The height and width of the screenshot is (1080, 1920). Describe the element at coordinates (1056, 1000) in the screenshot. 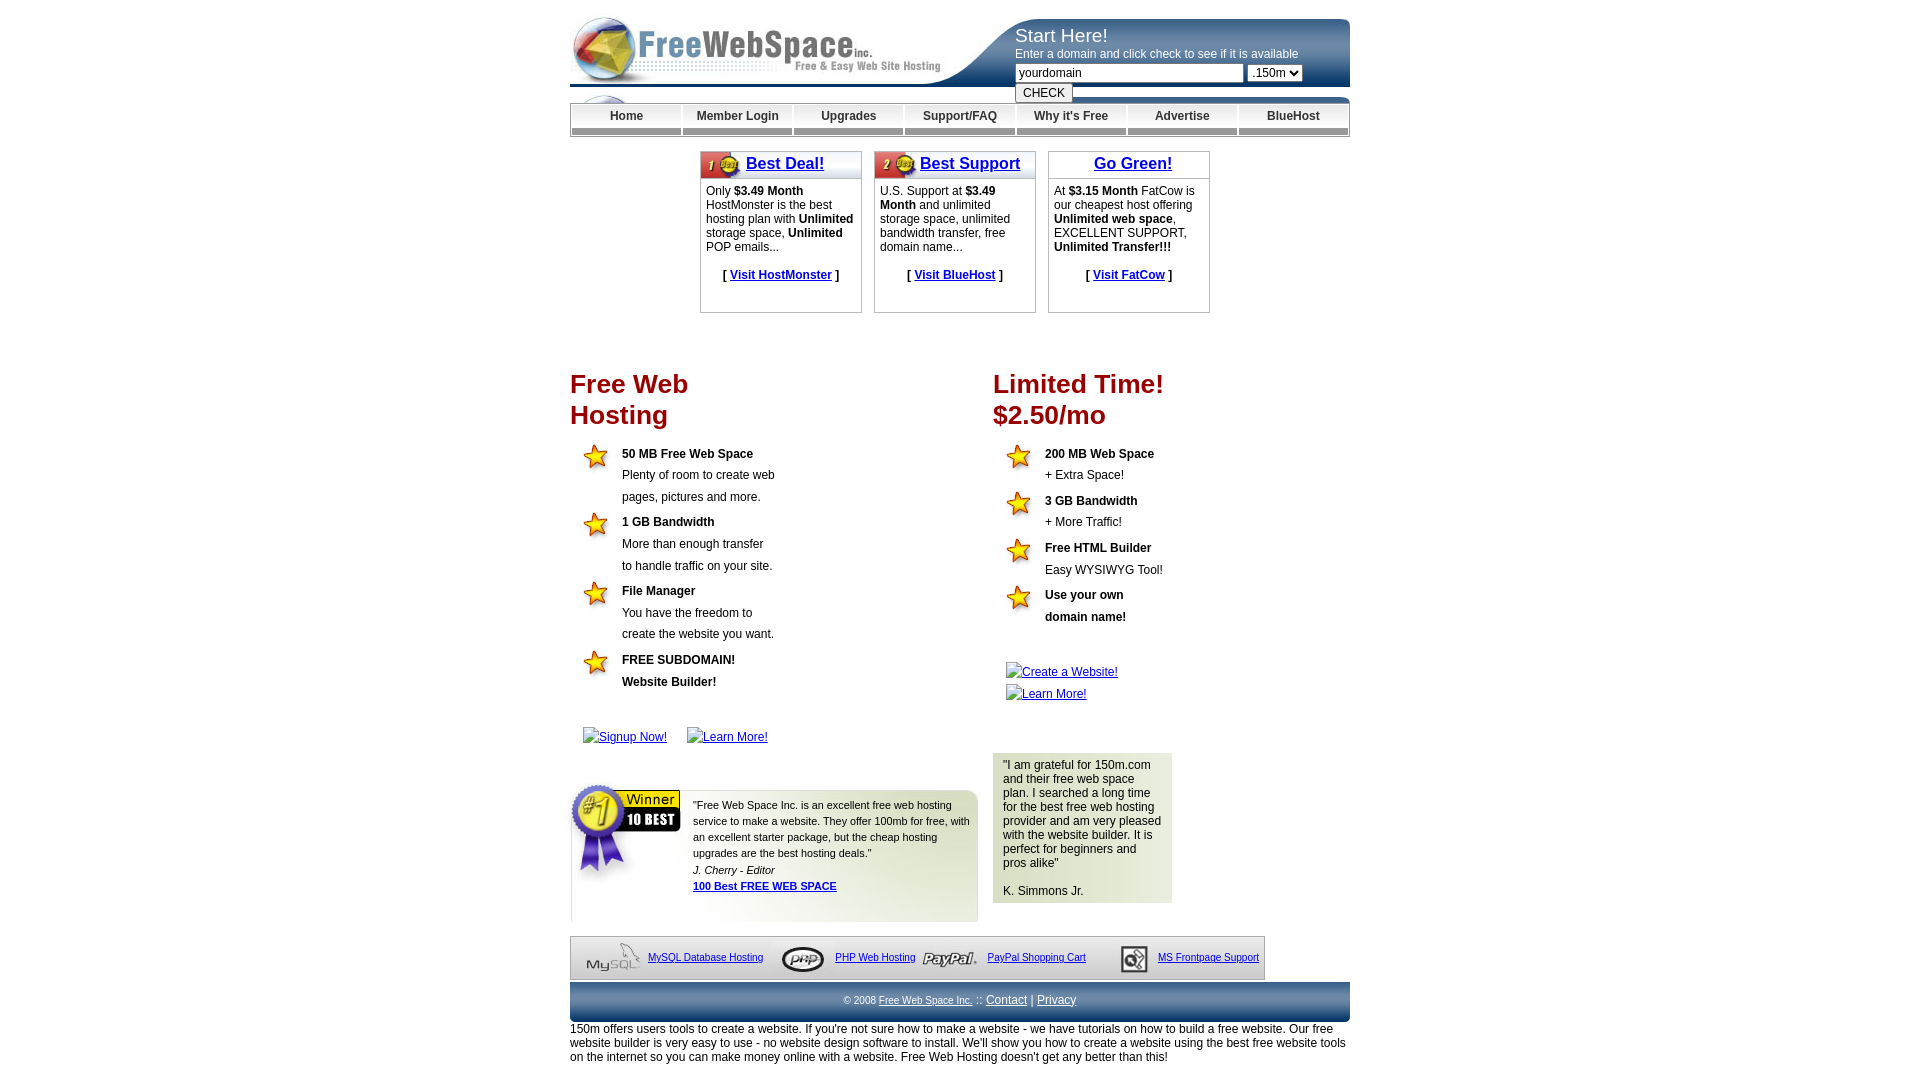

I see `Privacy` at that location.